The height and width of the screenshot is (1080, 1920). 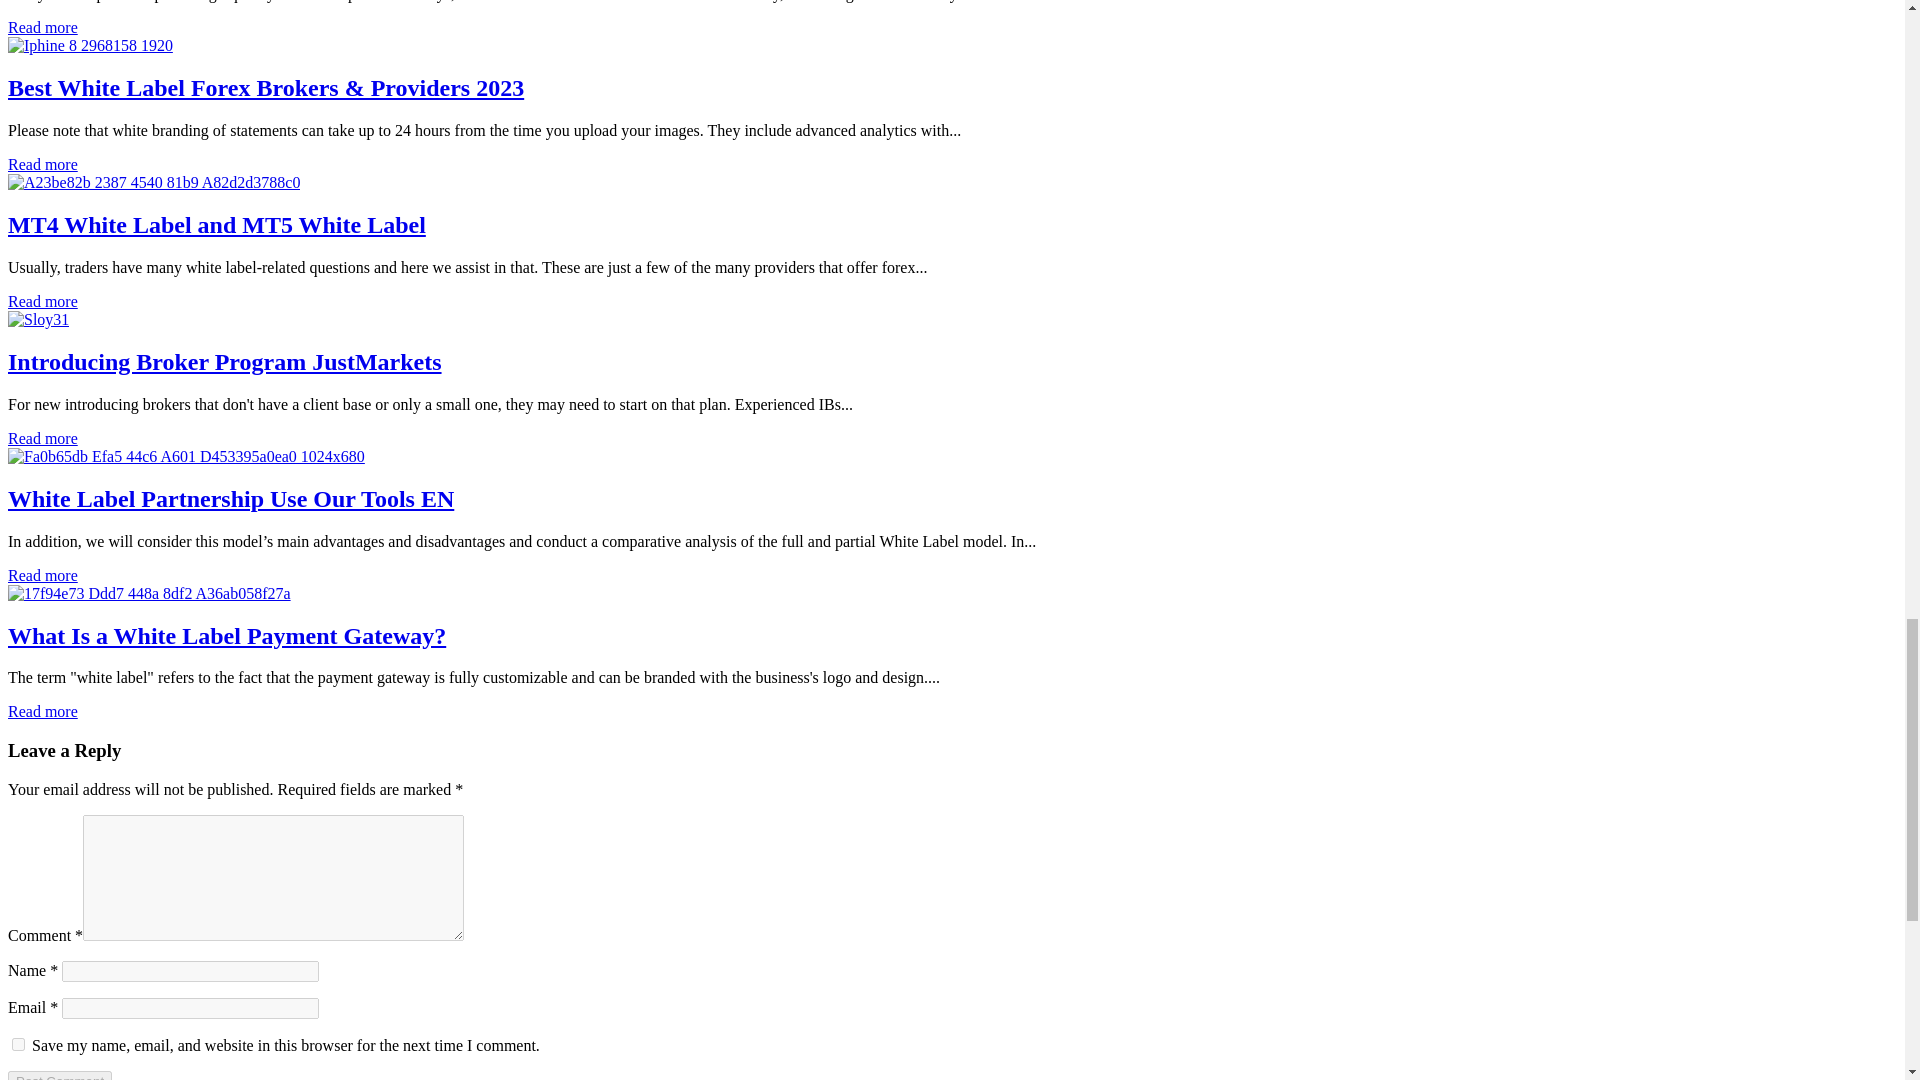 I want to click on Read more, so click(x=42, y=27).